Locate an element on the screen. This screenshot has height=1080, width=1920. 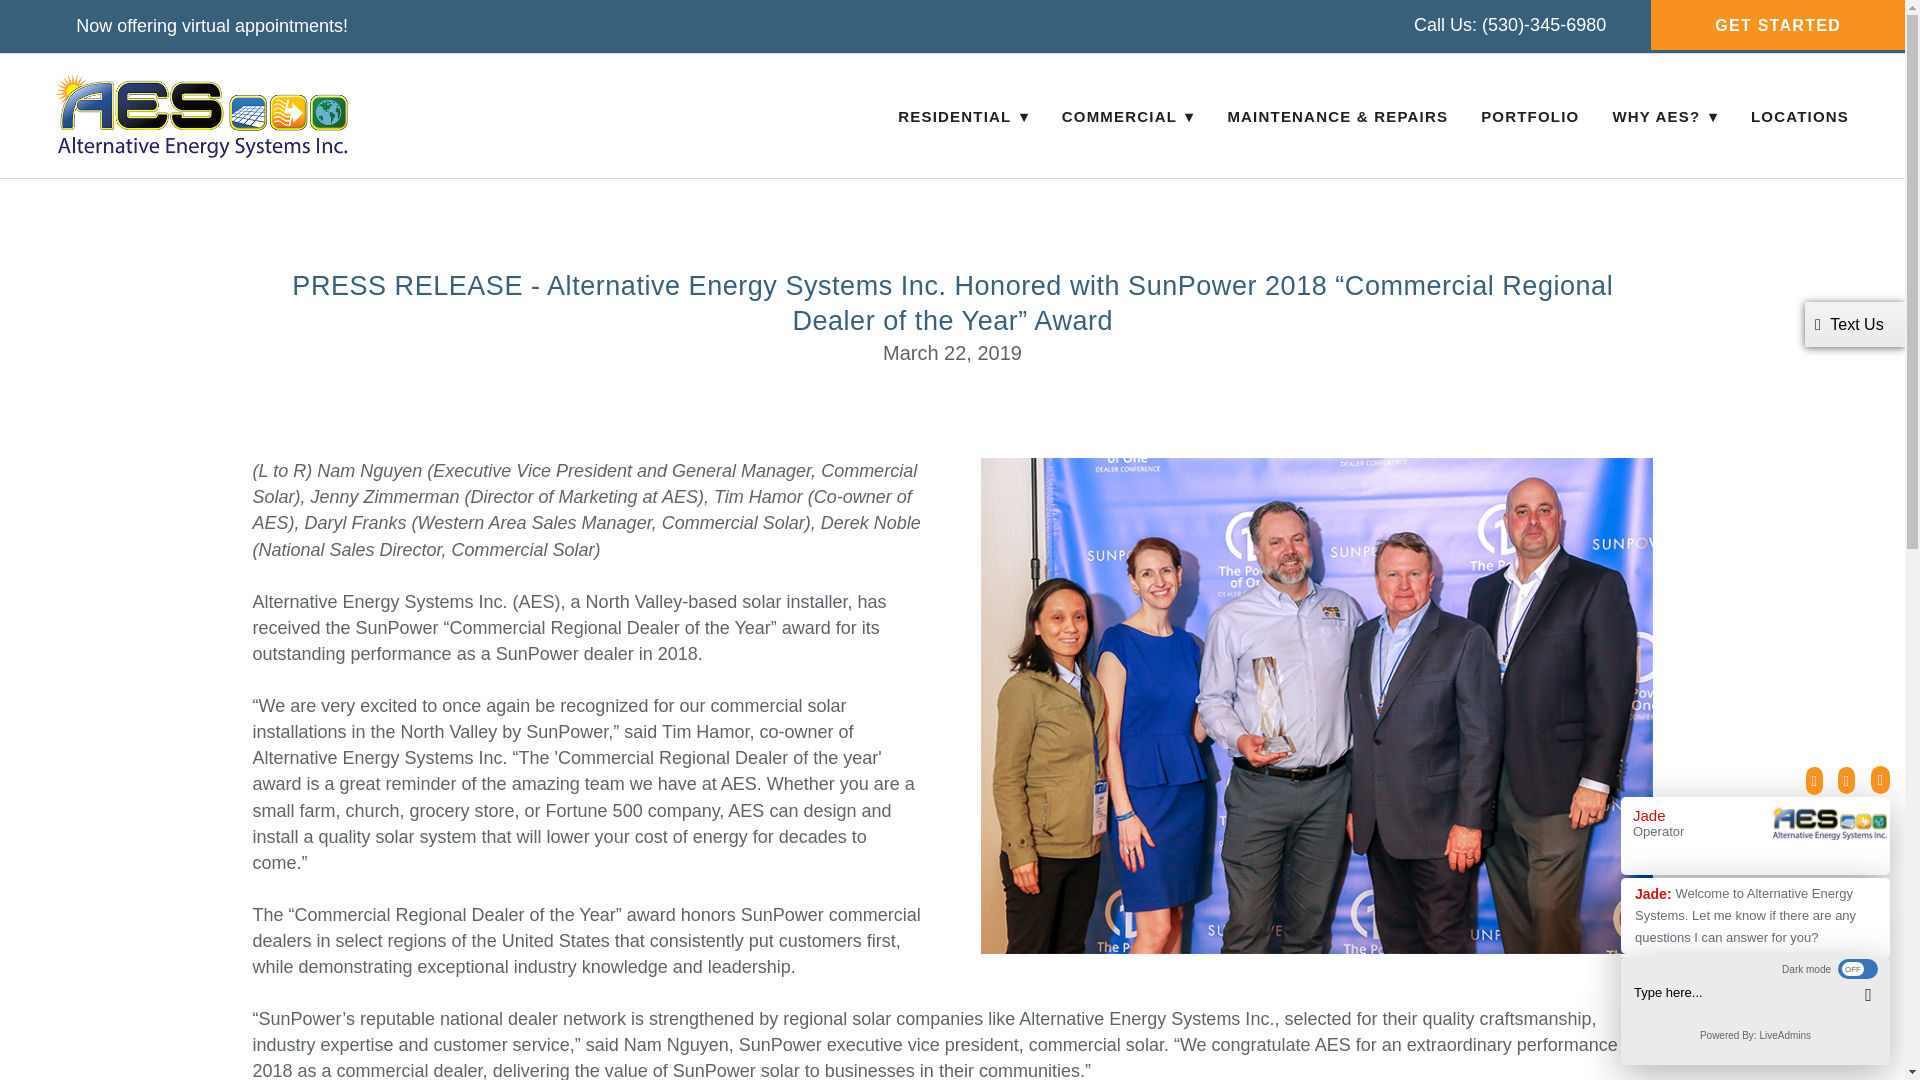
Now offering virtual appointments! is located at coordinates (212, 26).